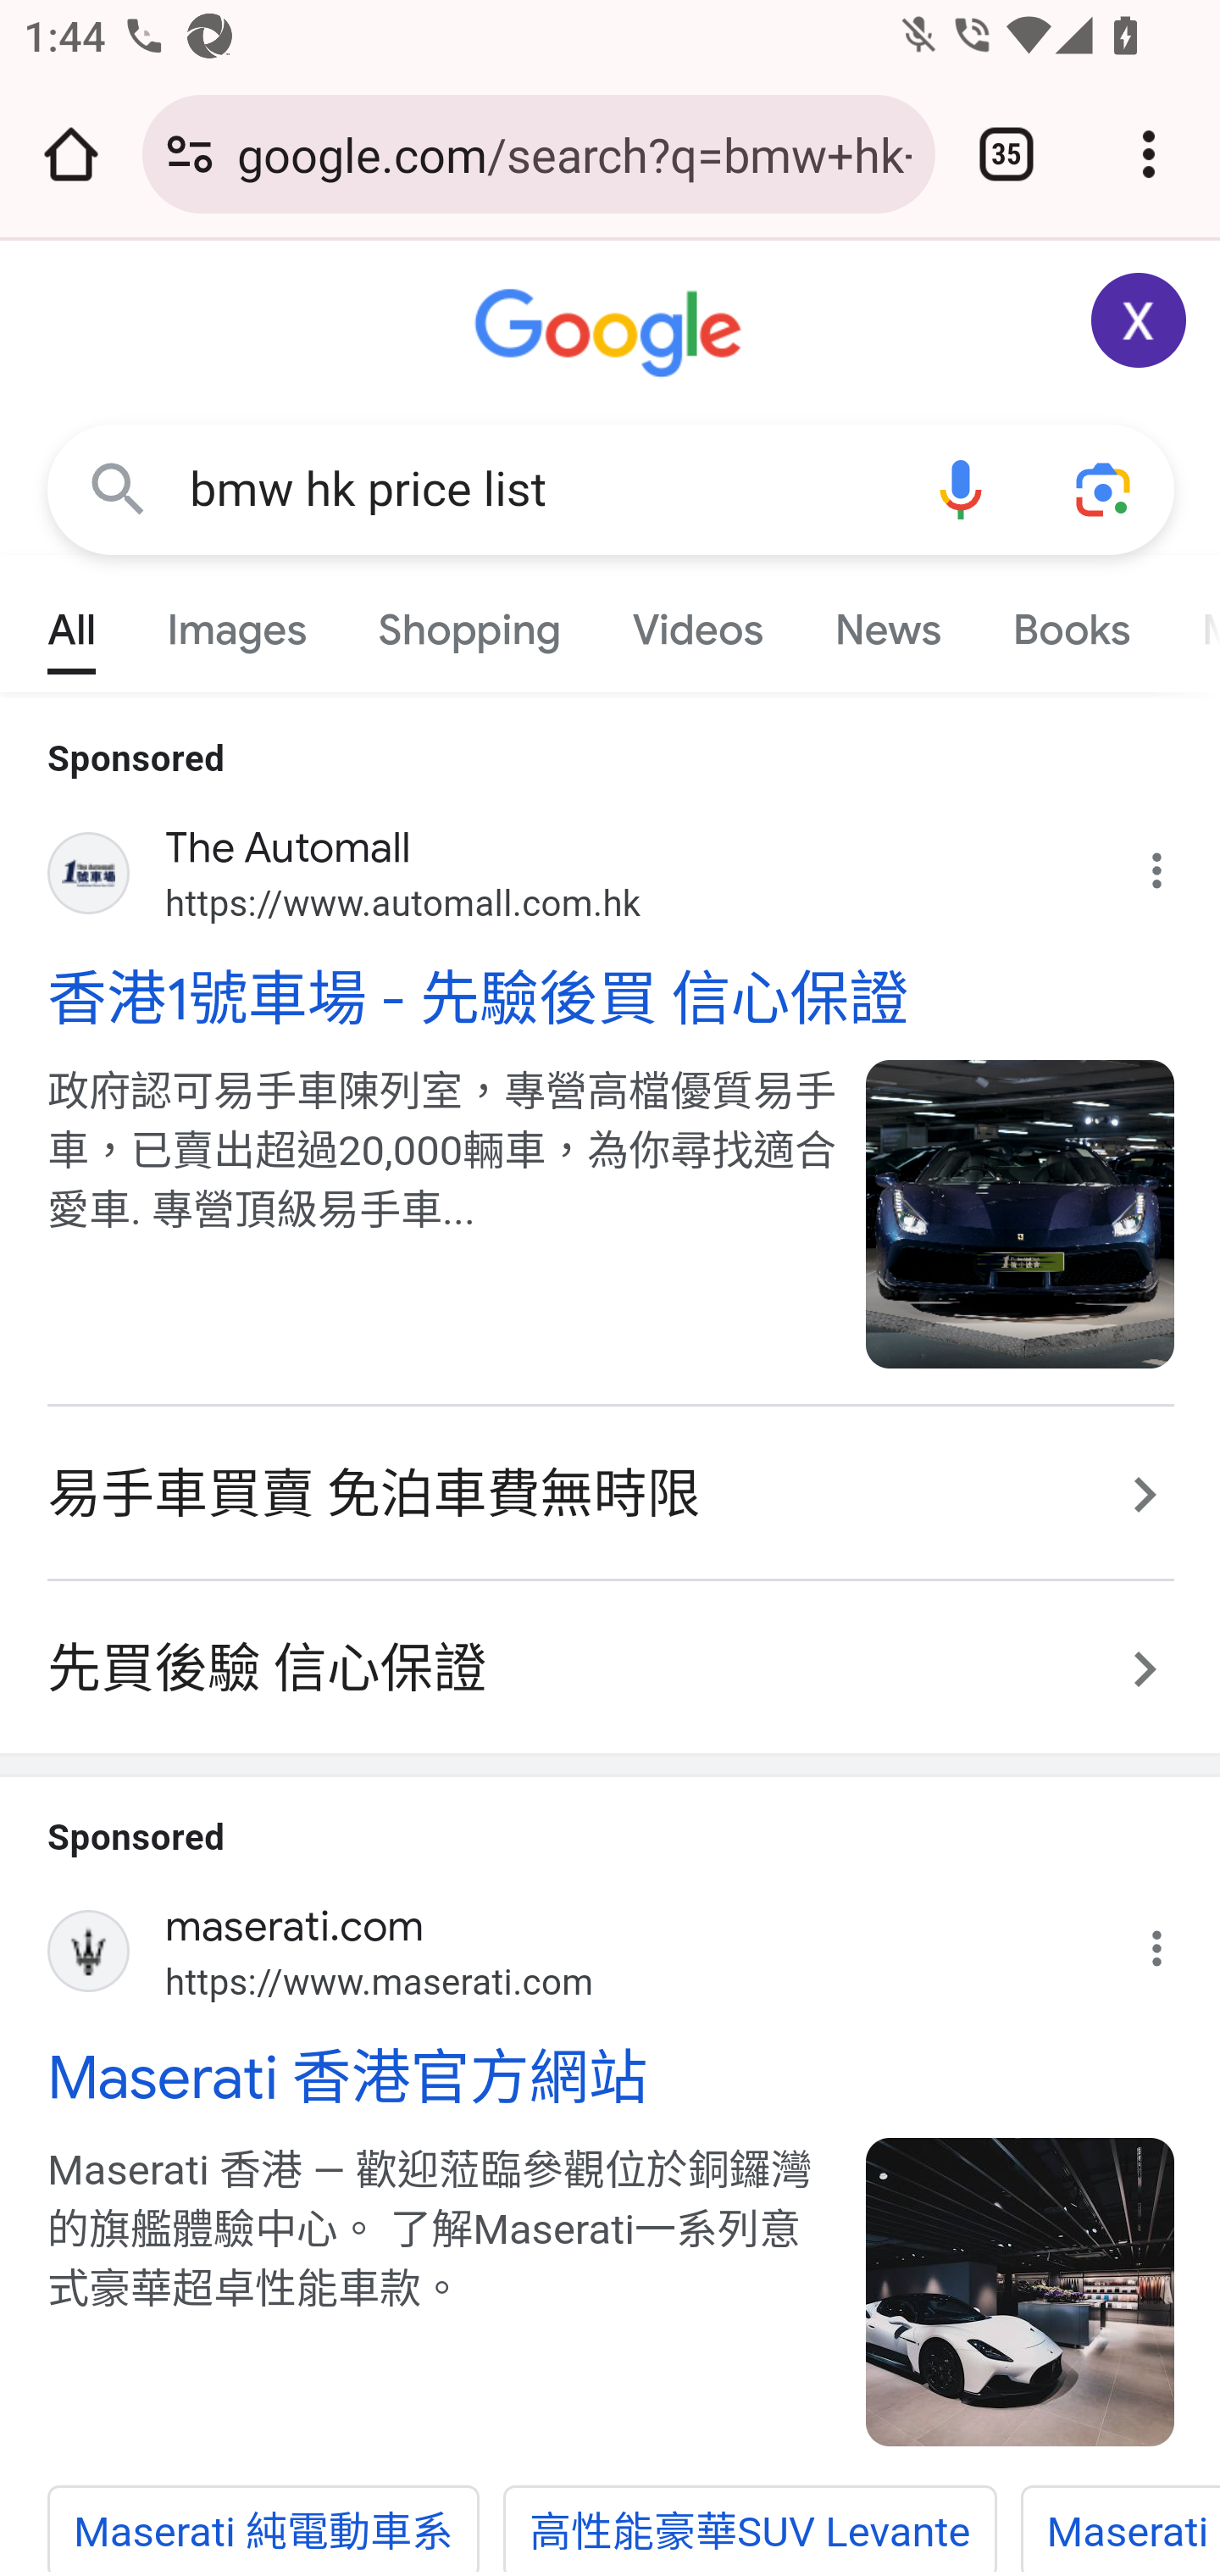  What do you see at coordinates (1022, 2293) in the screenshot?
I see `Image from maserati.com` at bounding box center [1022, 2293].